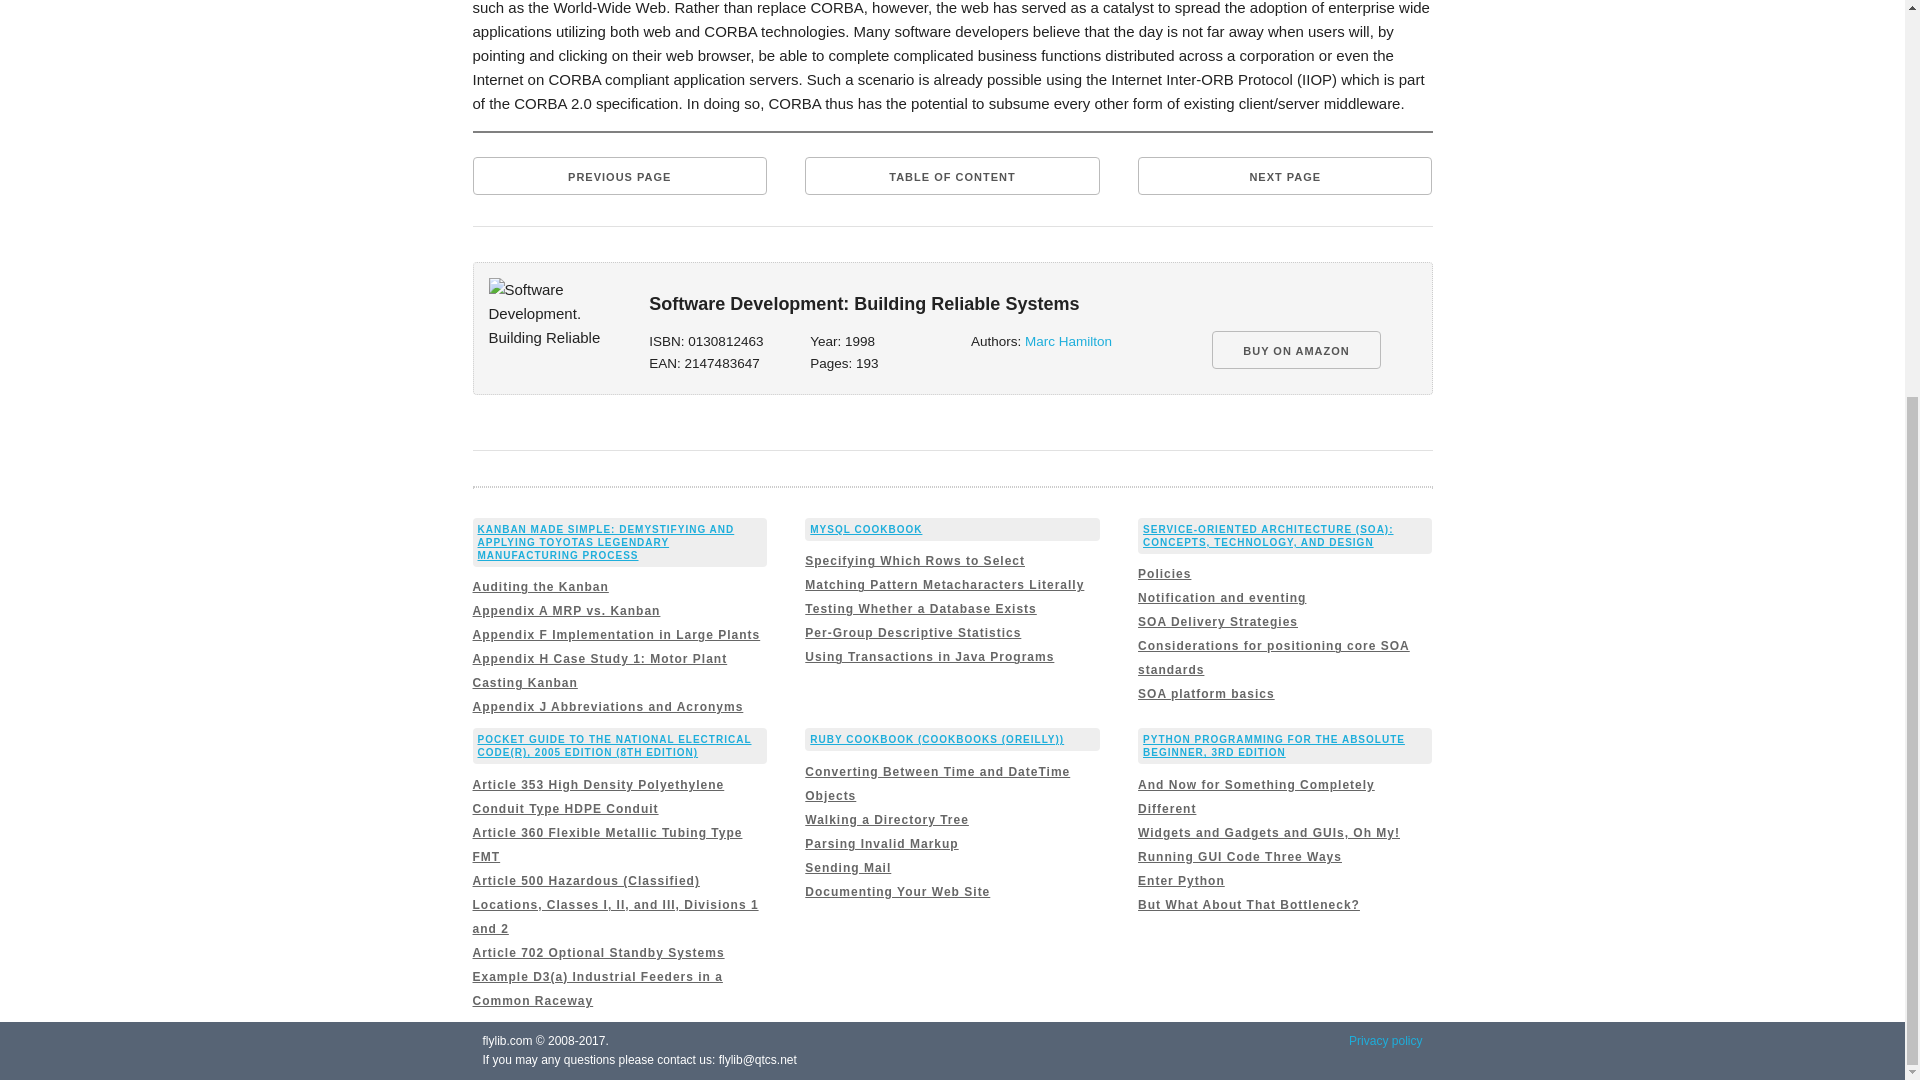 This screenshot has height=1080, width=1920. What do you see at coordinates (920, 608) in the screenshot?
I see `Testing Whether a Database Exists` at bounding box center [920, 608].